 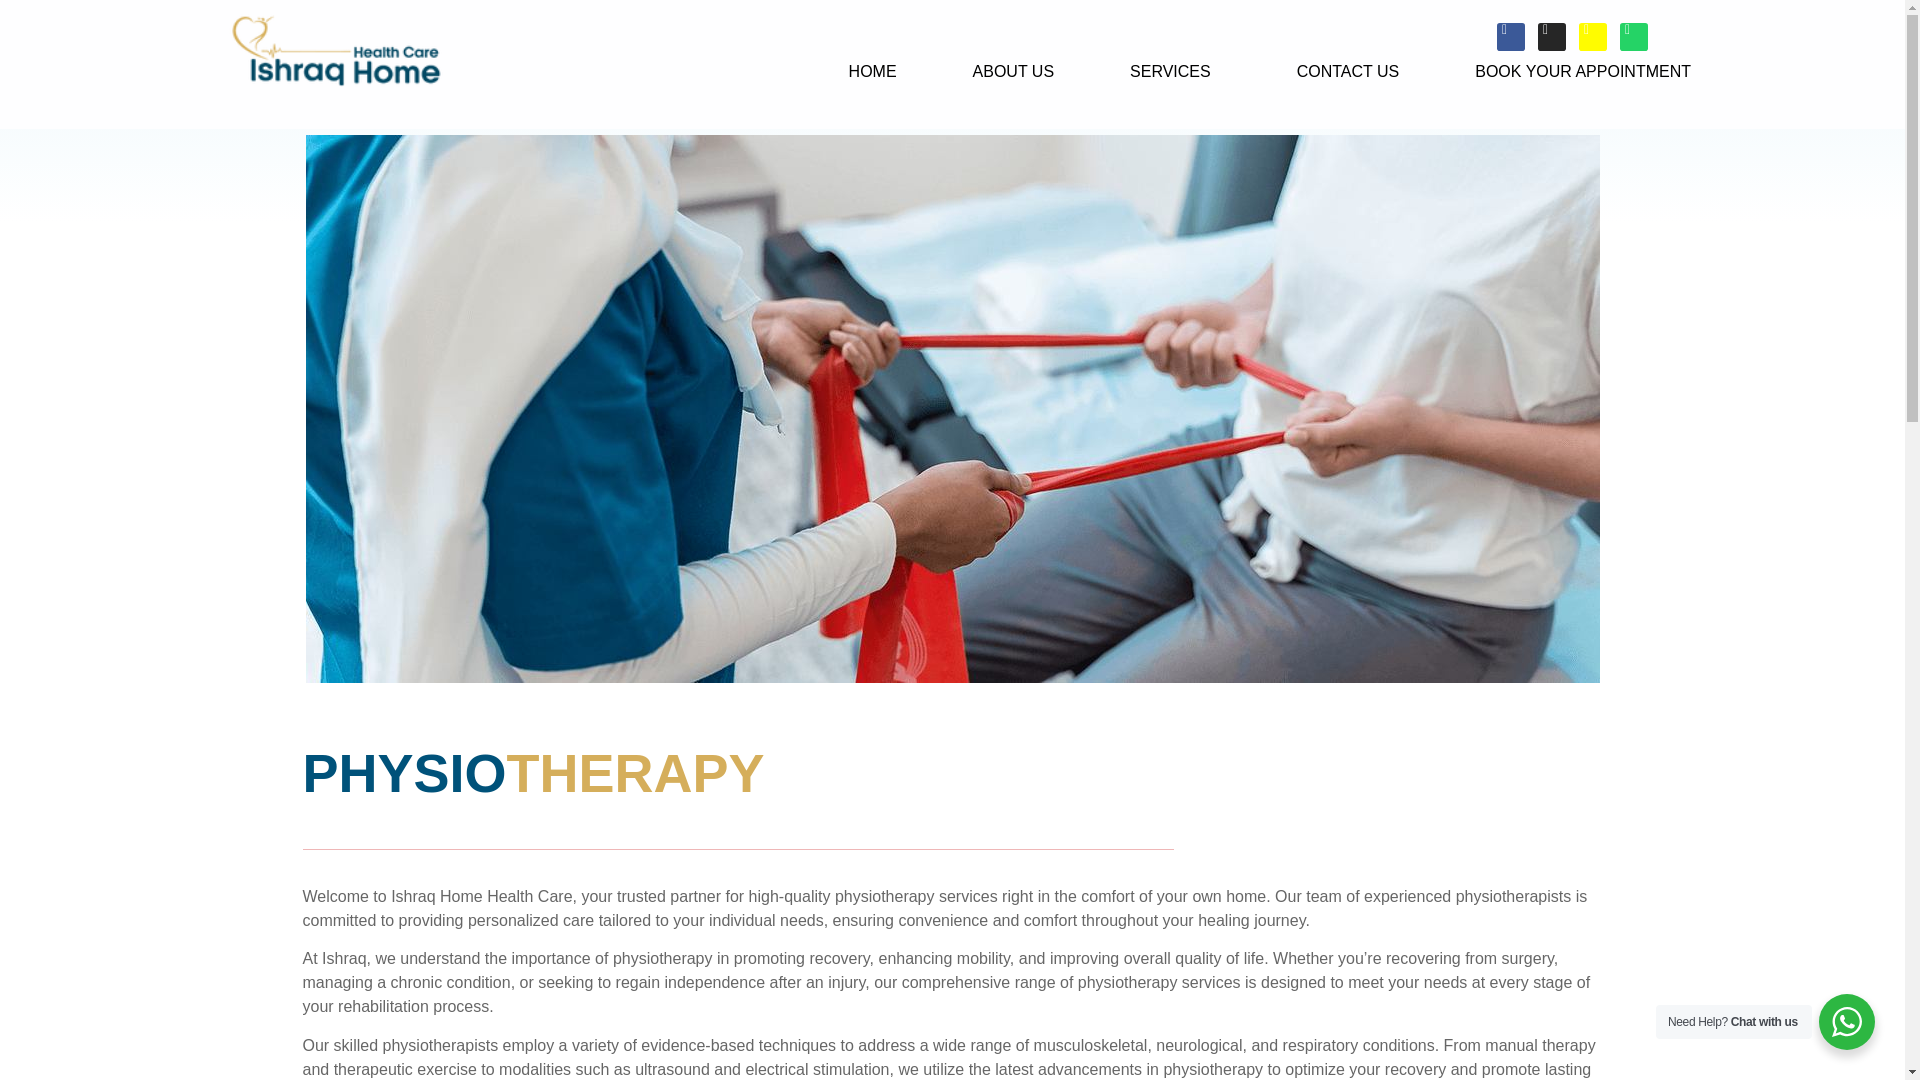 I want to click on SERVICES, so click(x=1176, y=72).